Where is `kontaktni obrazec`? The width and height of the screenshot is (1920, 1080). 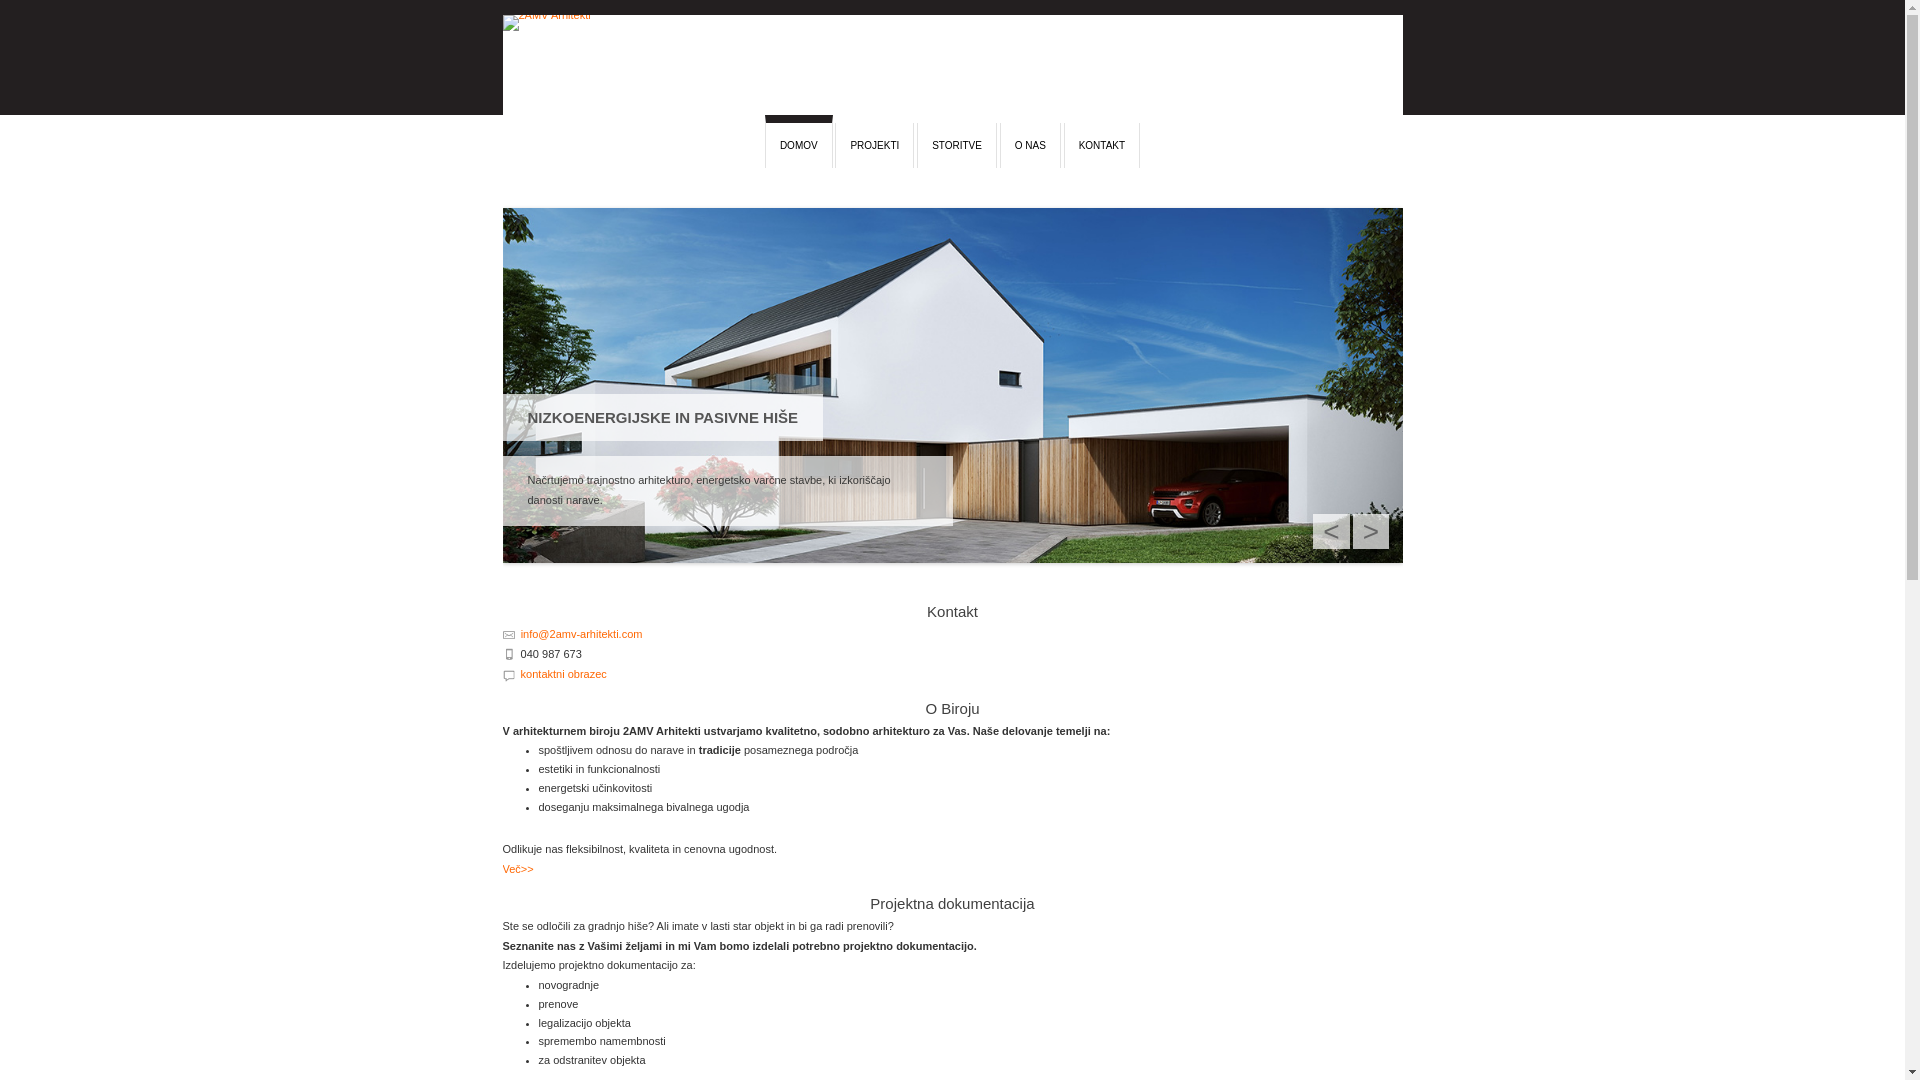 kontaktni obrazec is located at coordinates (508, 674).